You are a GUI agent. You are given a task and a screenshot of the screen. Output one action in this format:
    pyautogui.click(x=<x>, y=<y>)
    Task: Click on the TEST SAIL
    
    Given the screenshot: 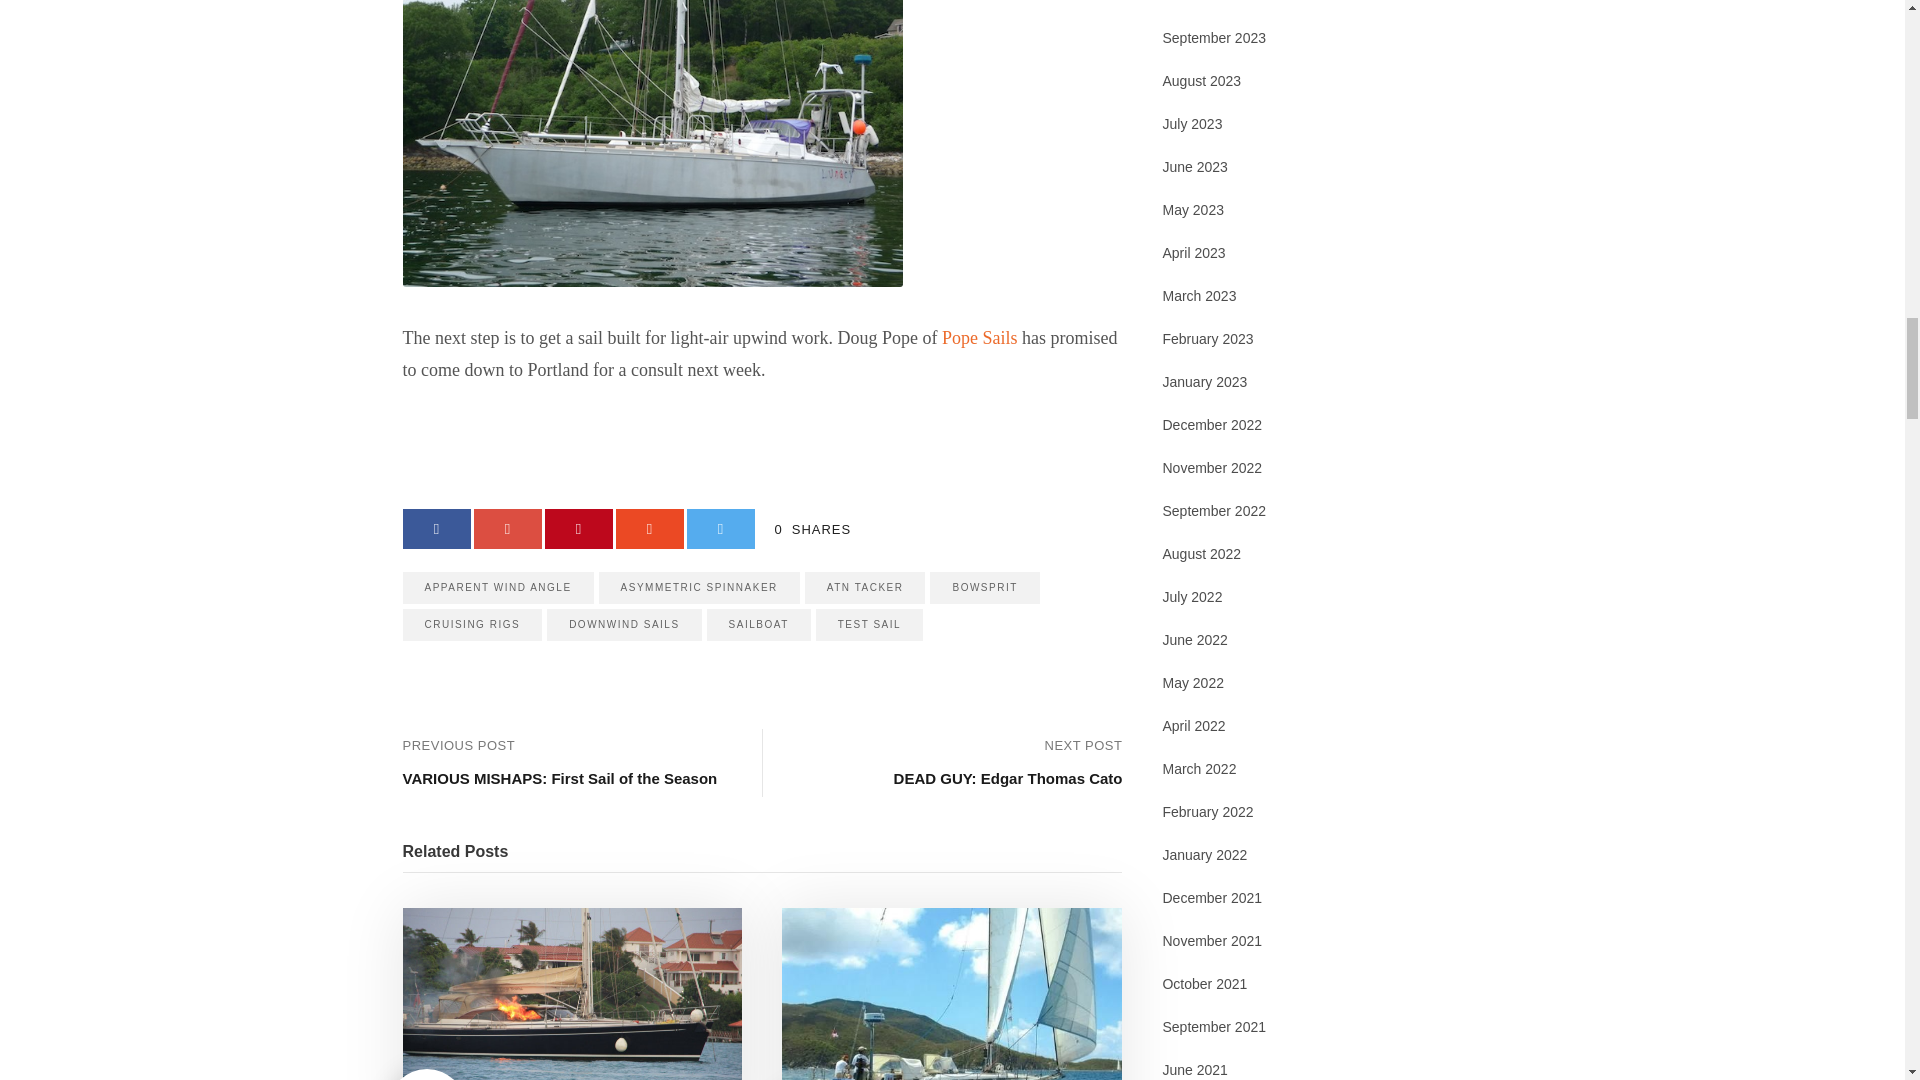 What is the action you would take?
    pyautogui.click(x=870, y=625)
    